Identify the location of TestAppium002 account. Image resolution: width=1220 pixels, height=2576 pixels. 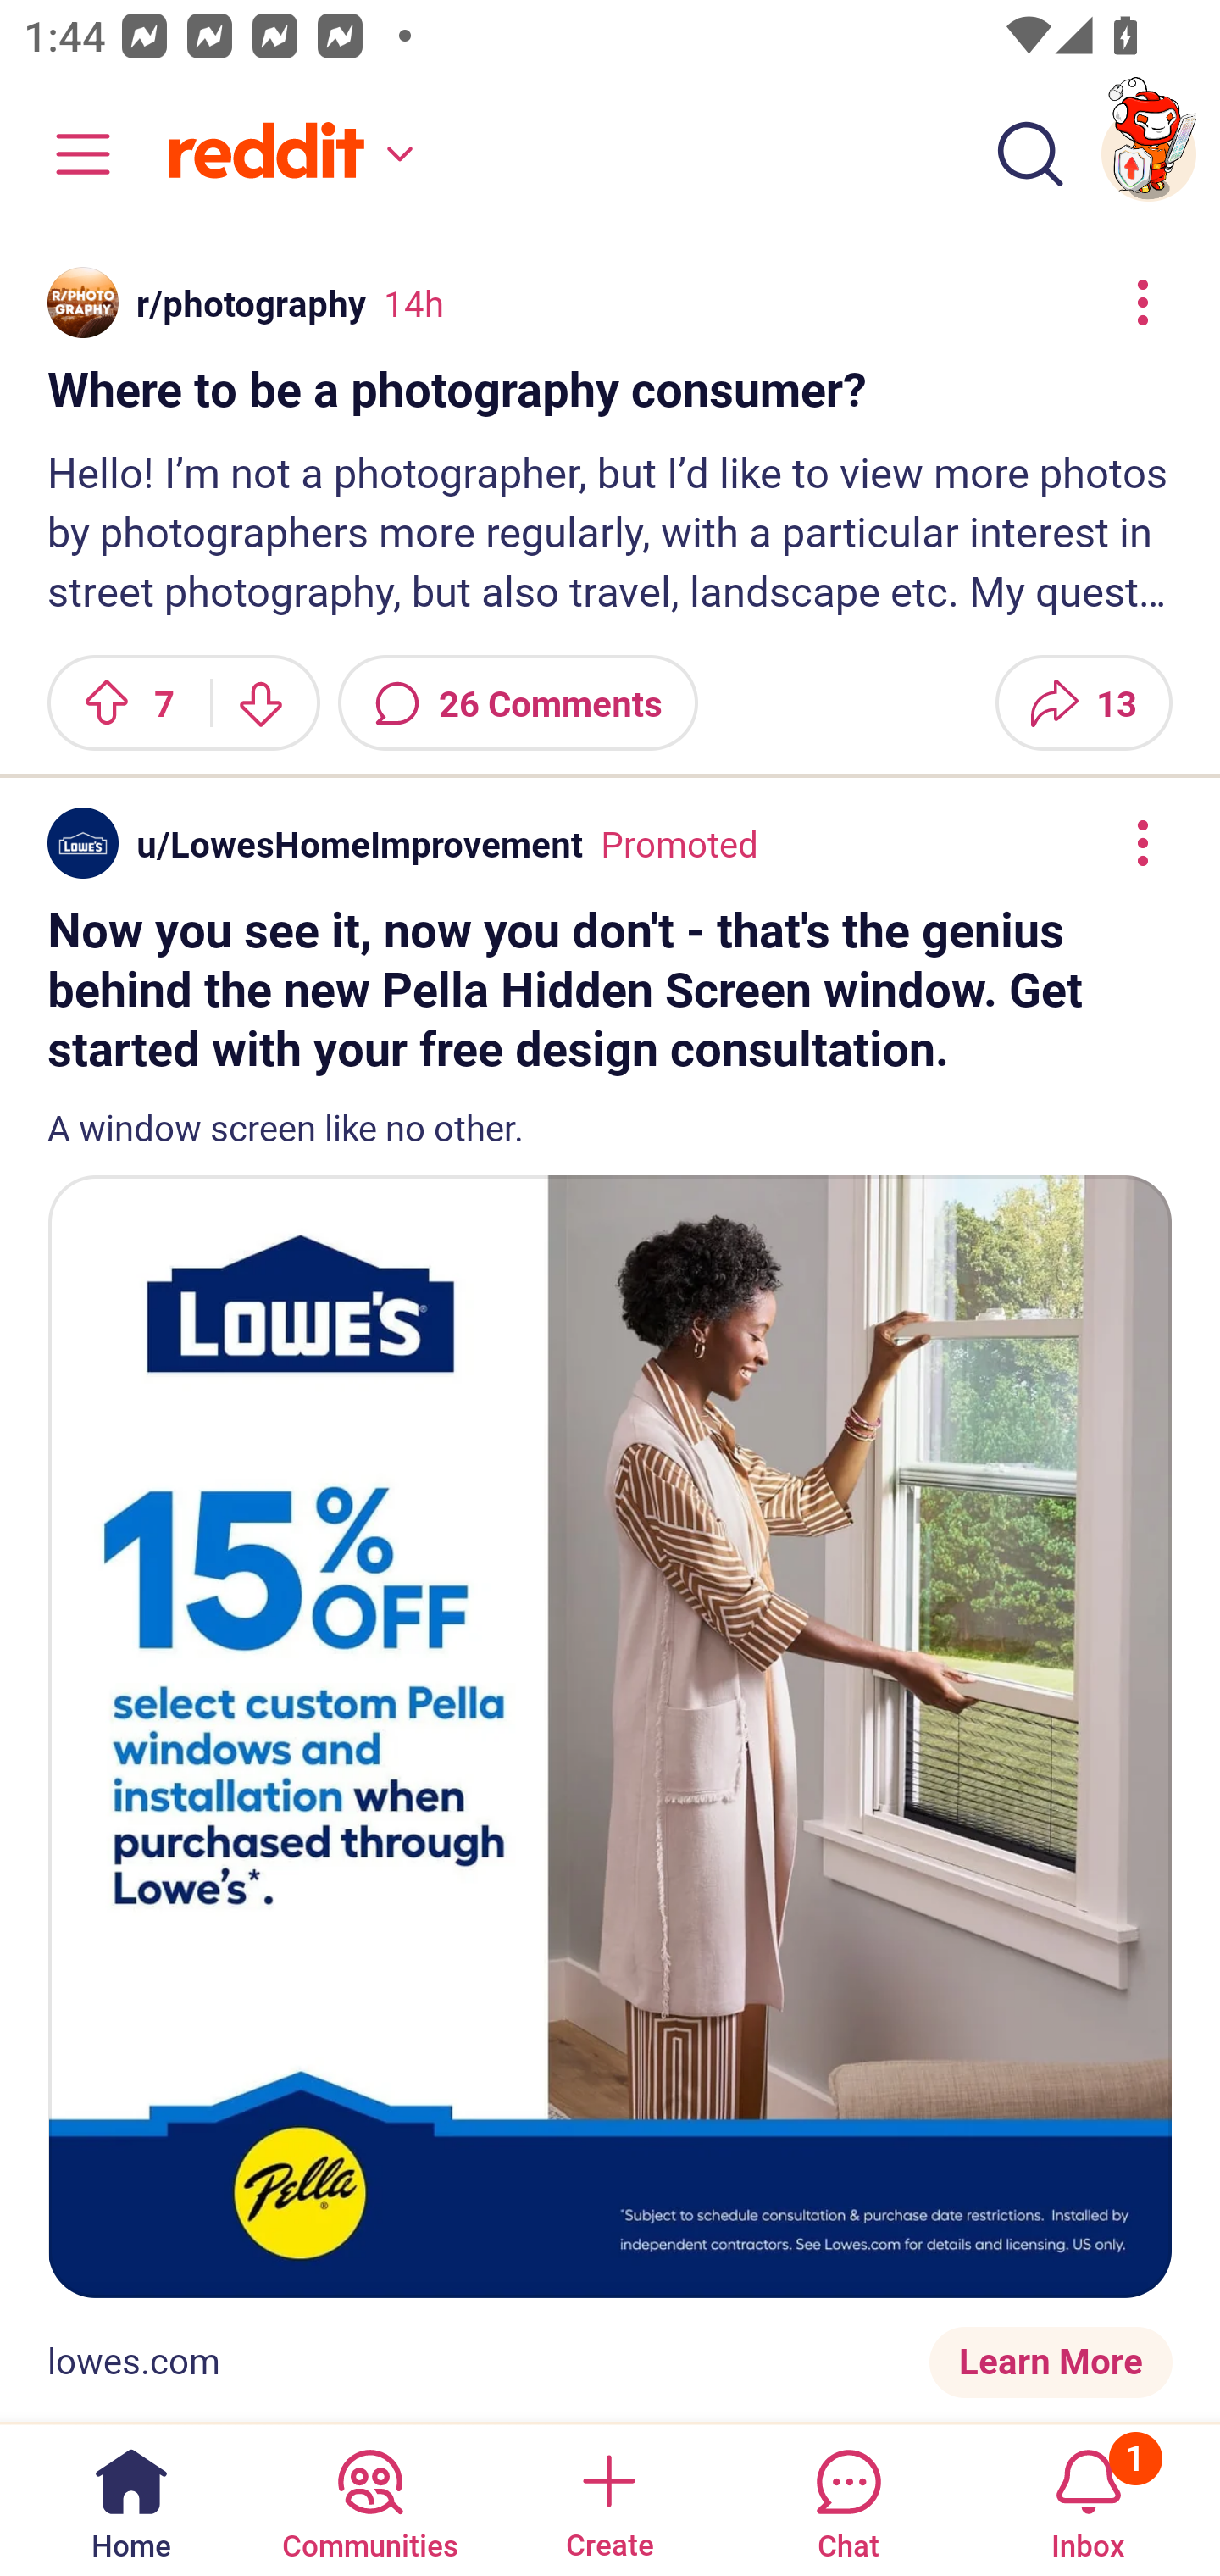
(1149, 154).